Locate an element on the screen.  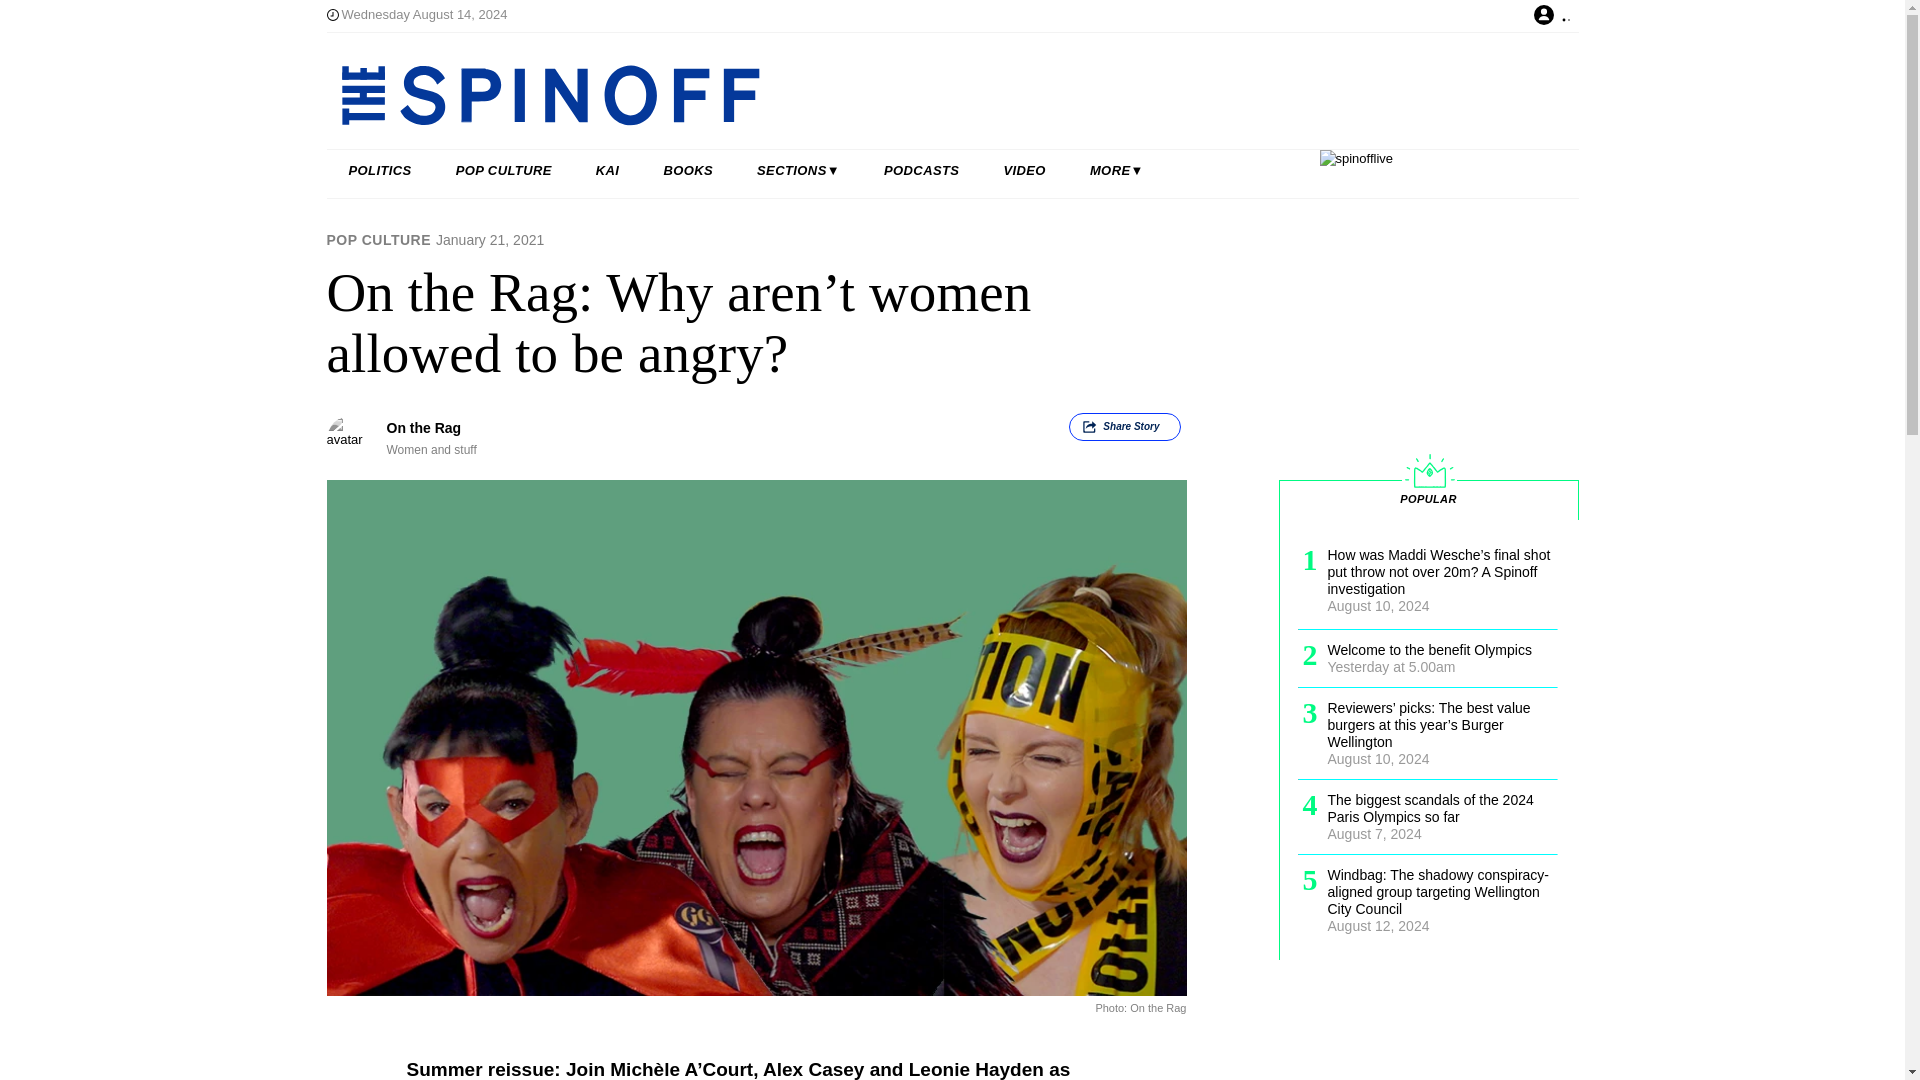
PODCASTS is located at coordinates (922, 171).